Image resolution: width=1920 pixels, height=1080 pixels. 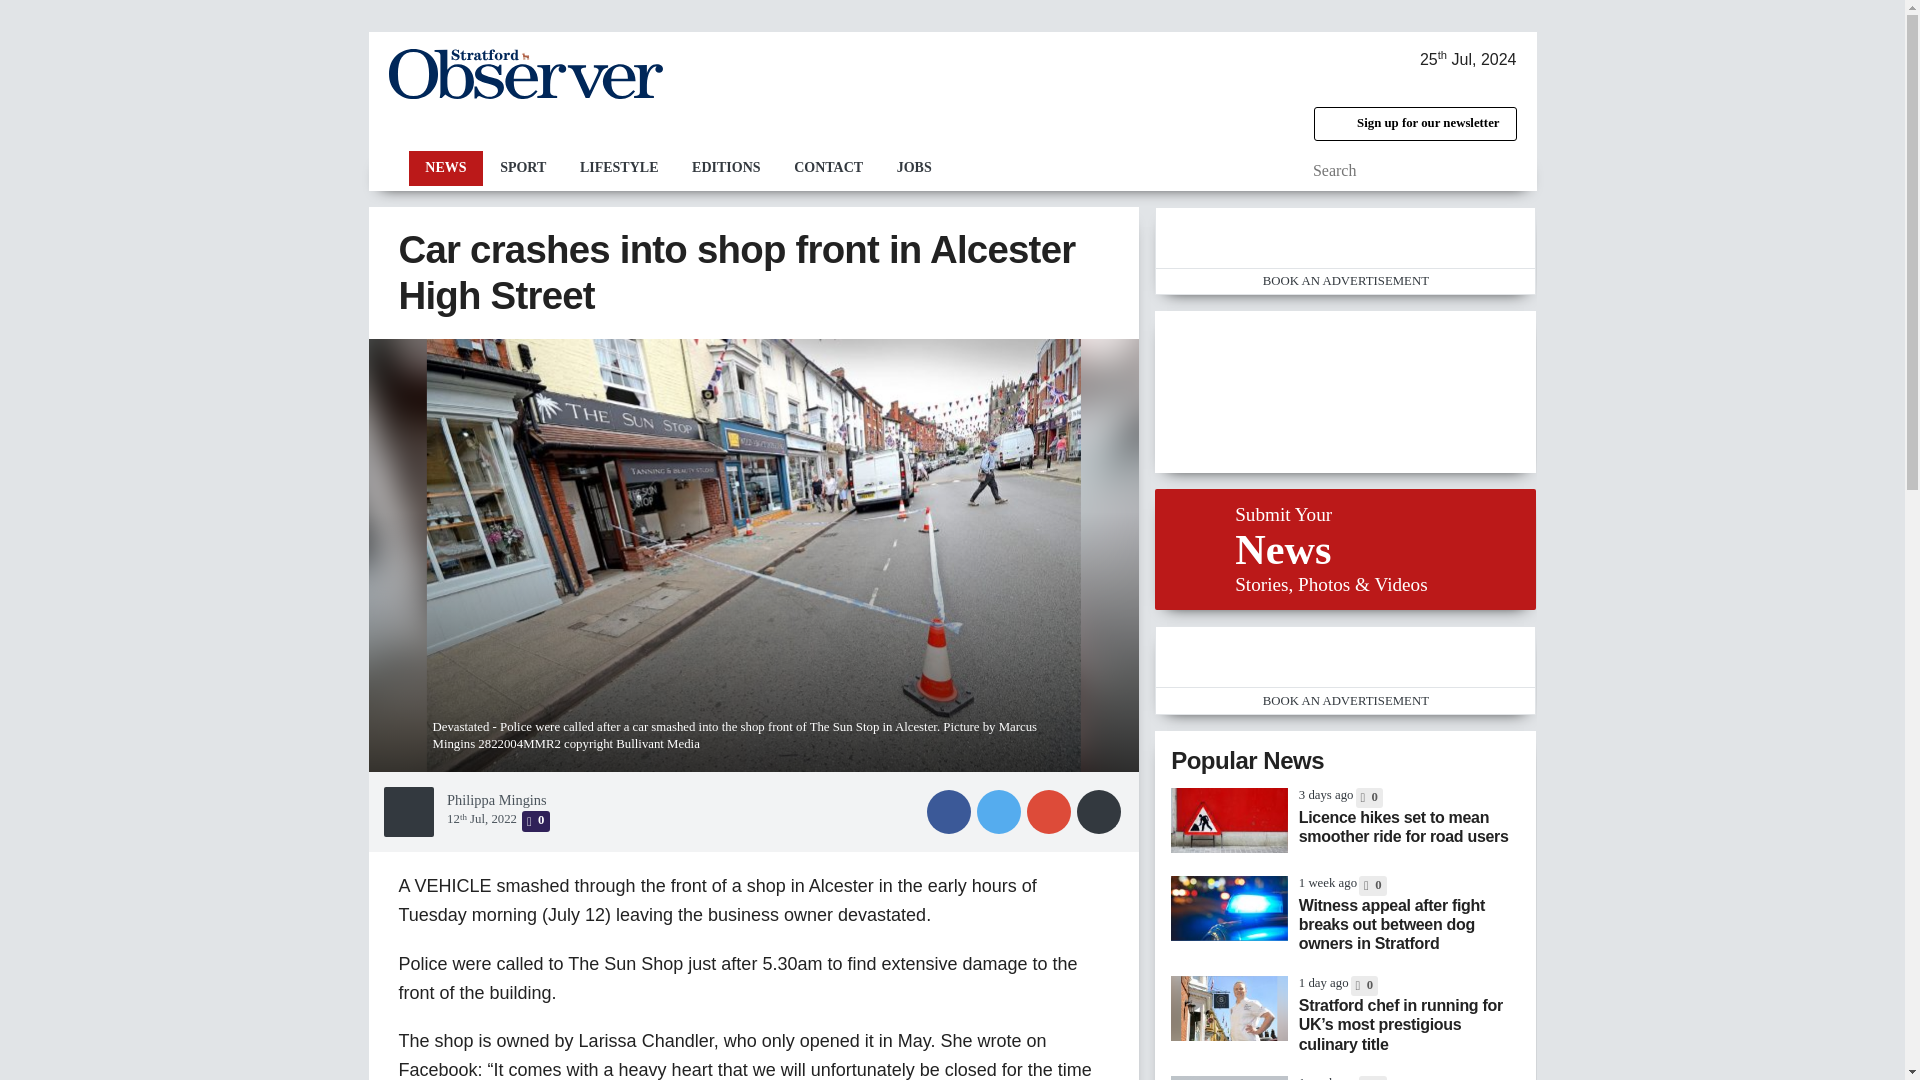 What do you see at coordinates (726, 168) in the screenshot?
I see `EDITIONS` at bounding box center [726, 168].